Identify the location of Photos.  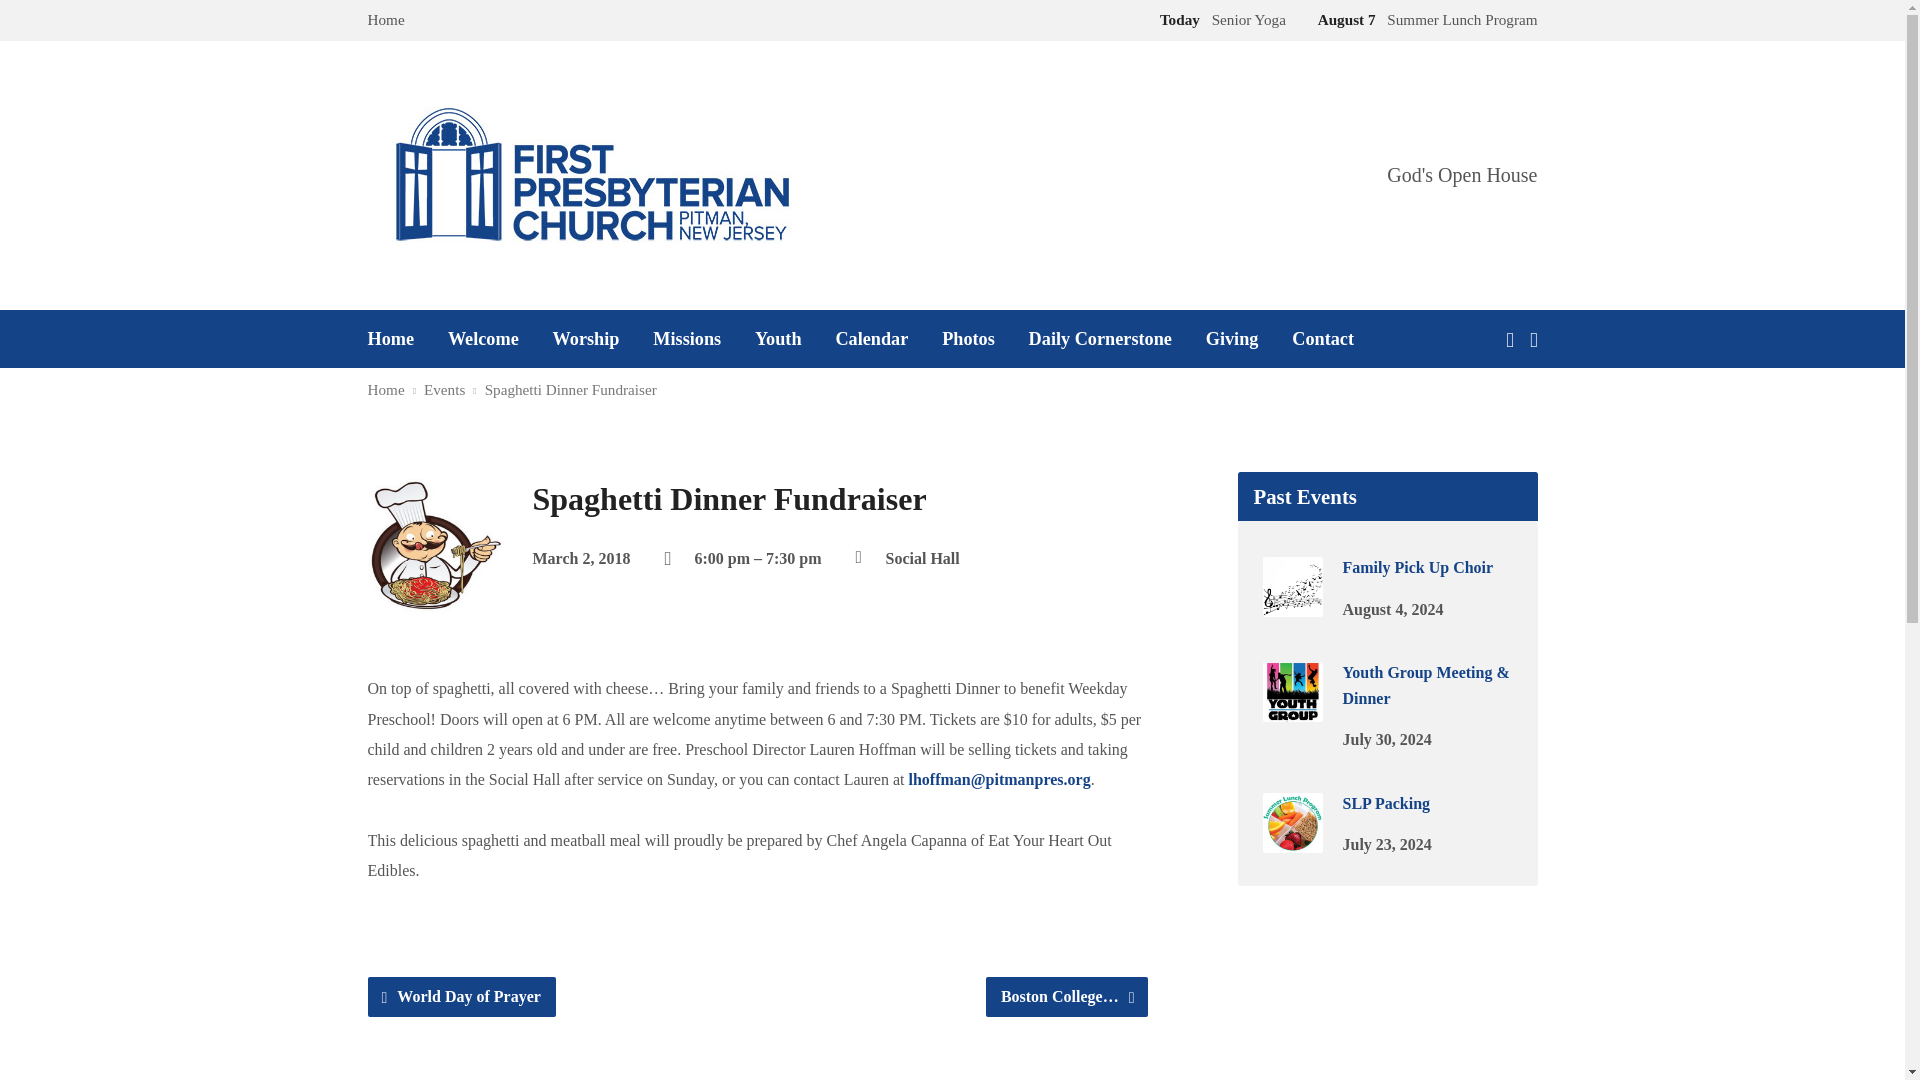
(968, 338).